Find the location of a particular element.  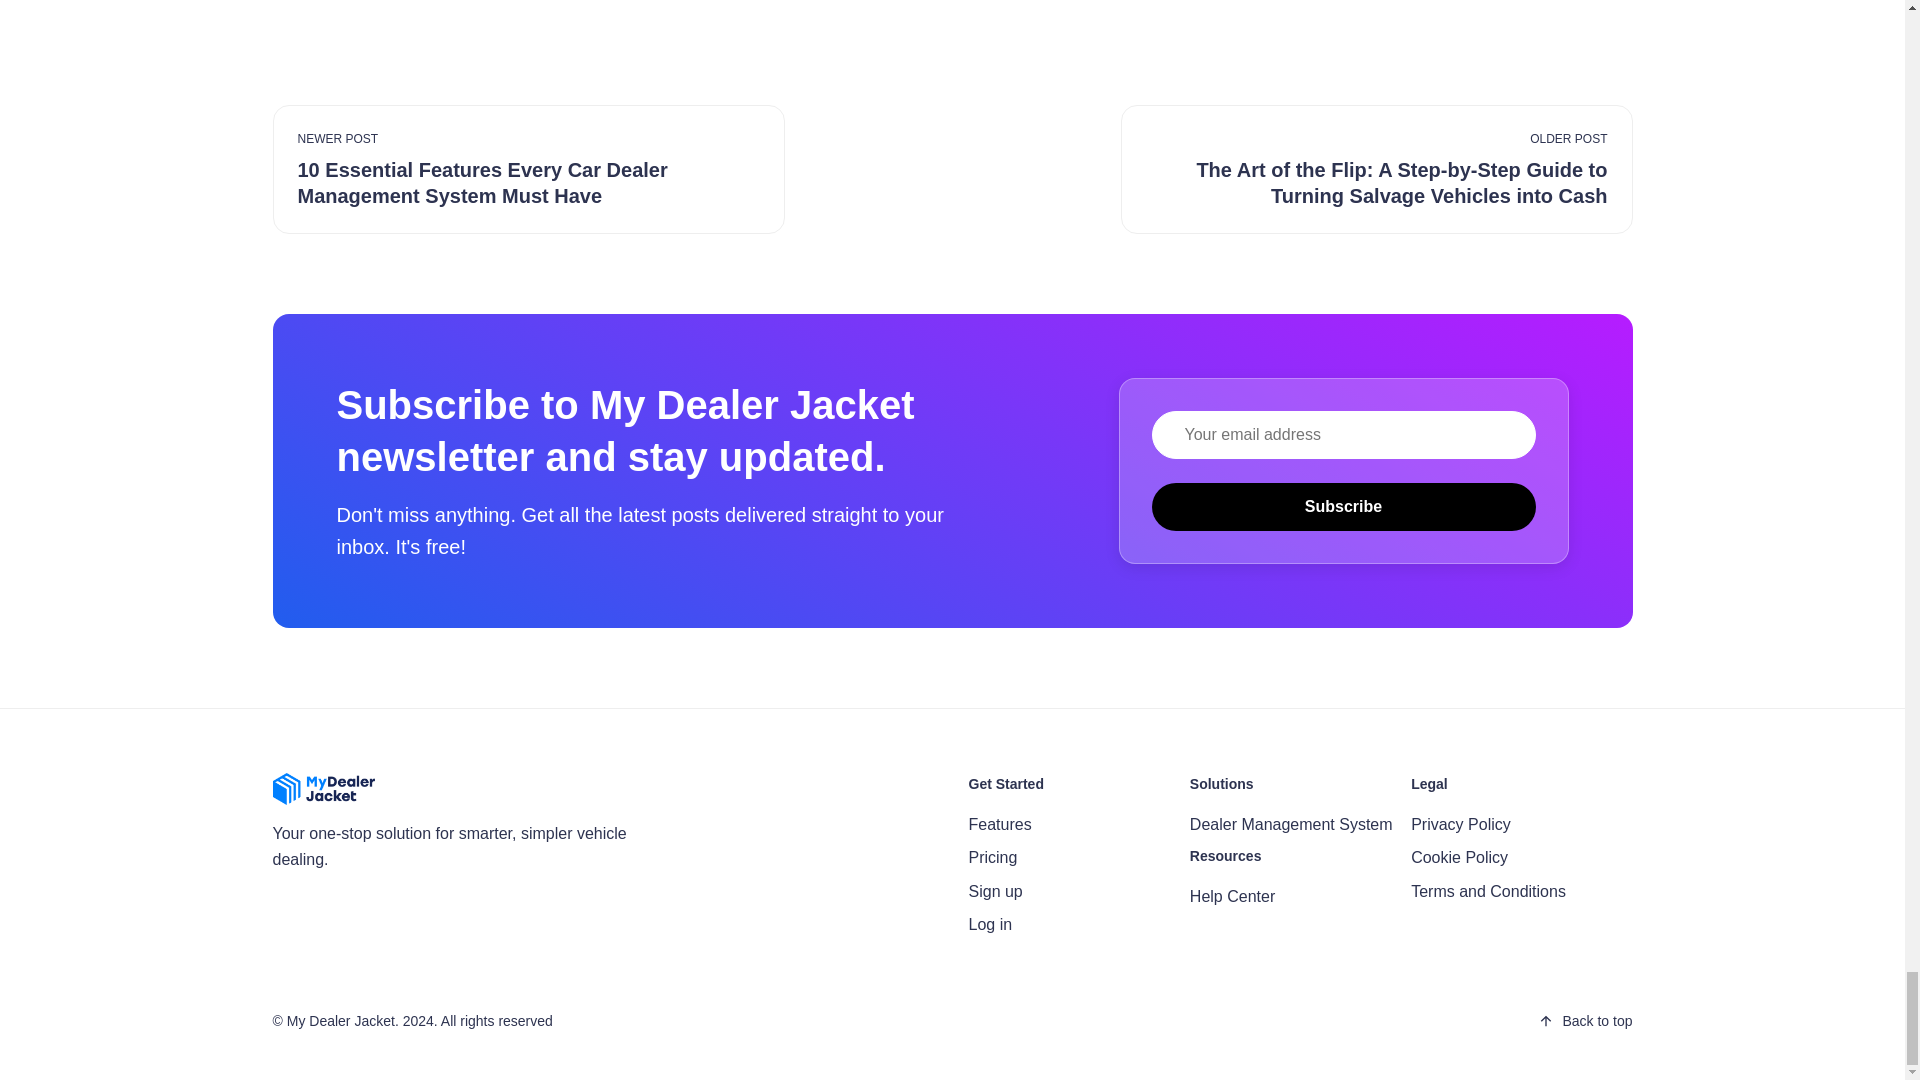

Sign up is located at coordinates (994, 891).